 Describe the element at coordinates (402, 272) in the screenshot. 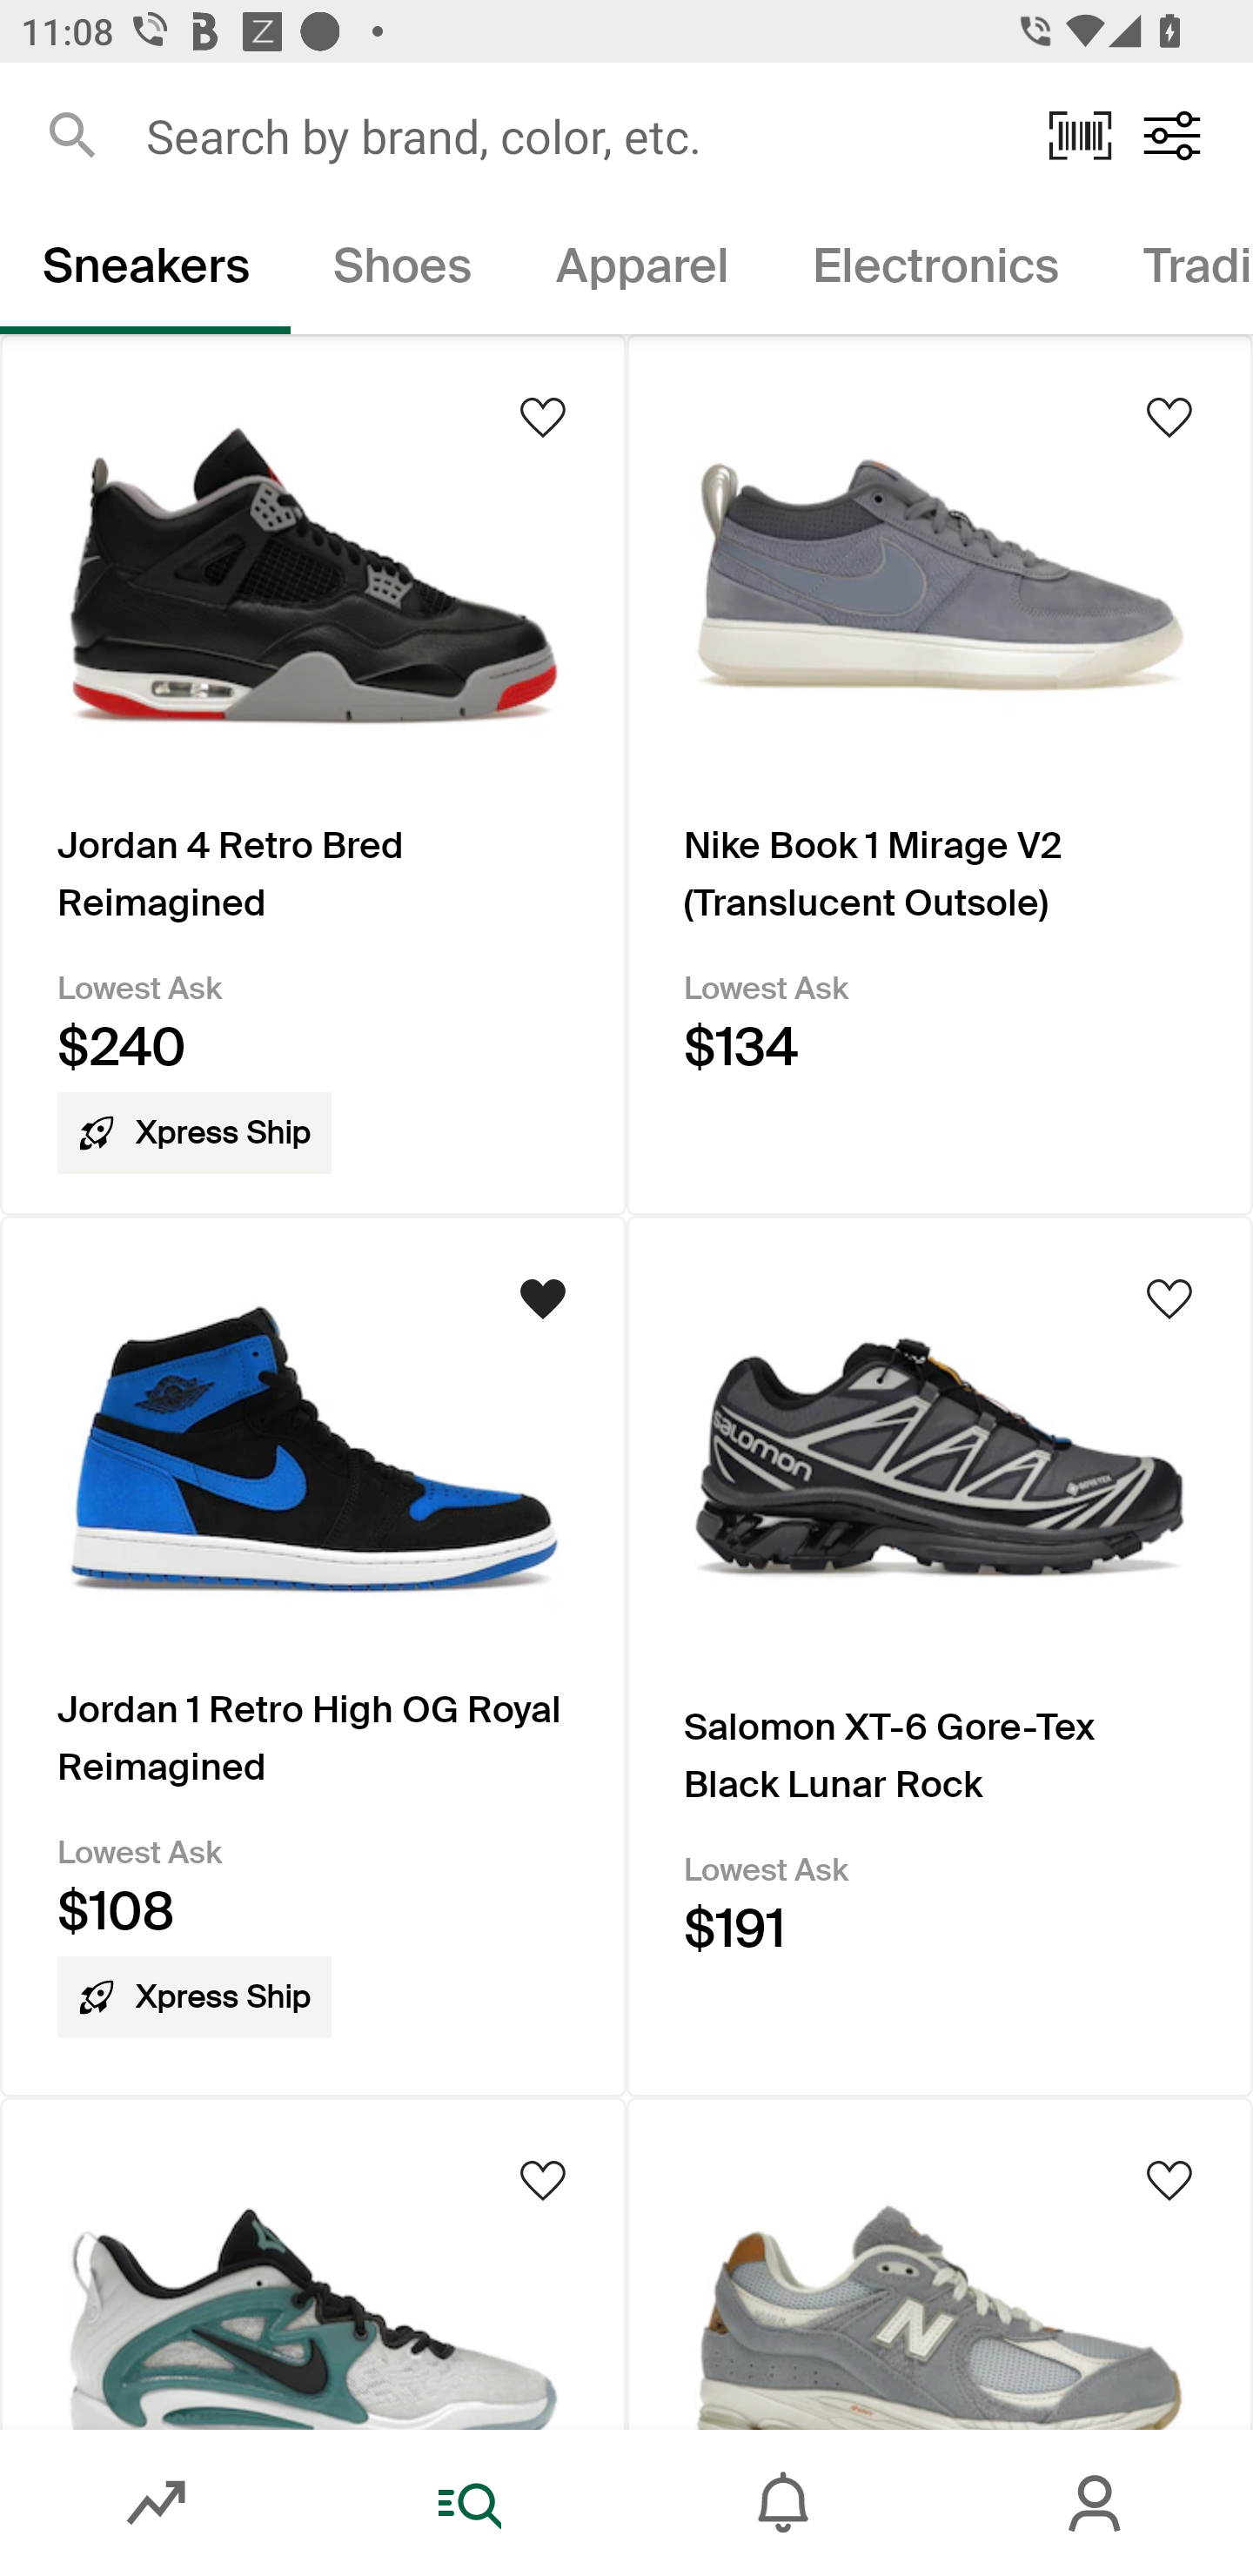

I see `Shoes` at that location.